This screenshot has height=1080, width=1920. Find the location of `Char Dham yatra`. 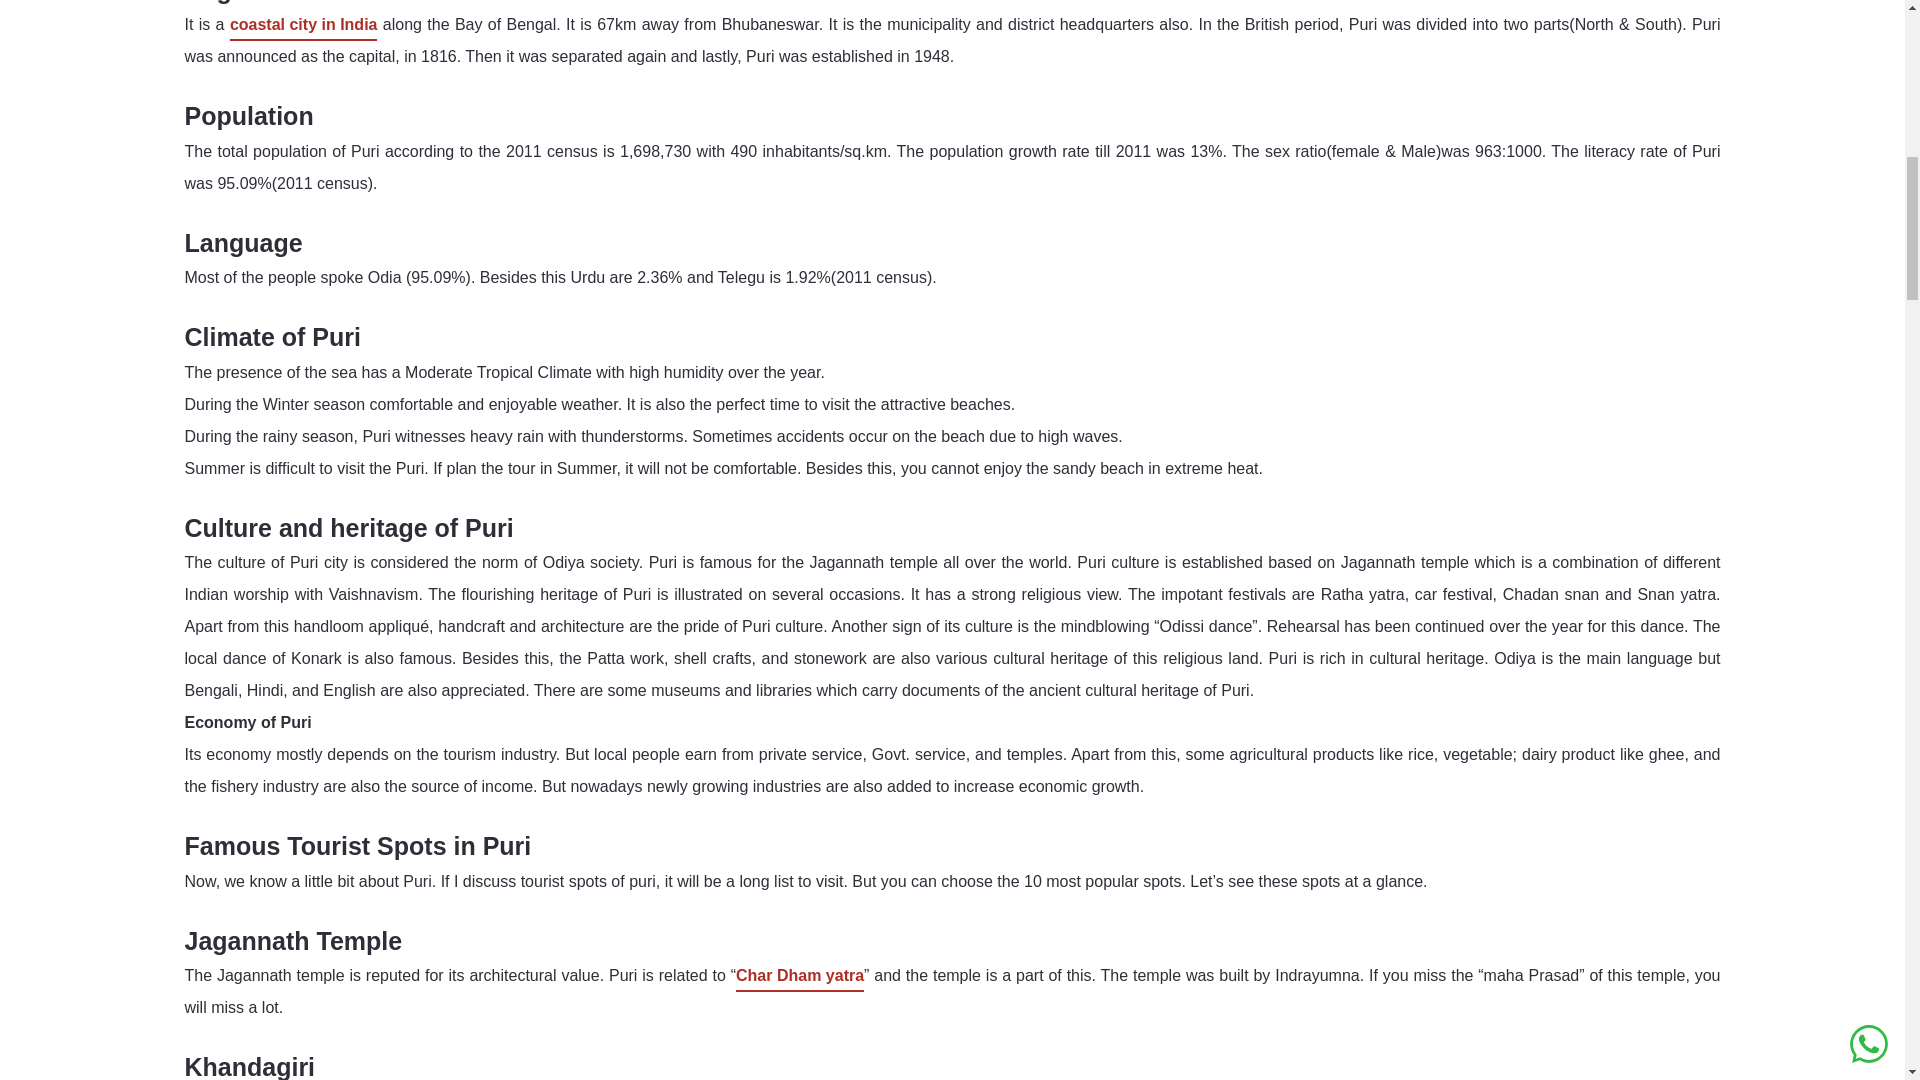

Char Dham yatra is located at coordinates (800, 976).